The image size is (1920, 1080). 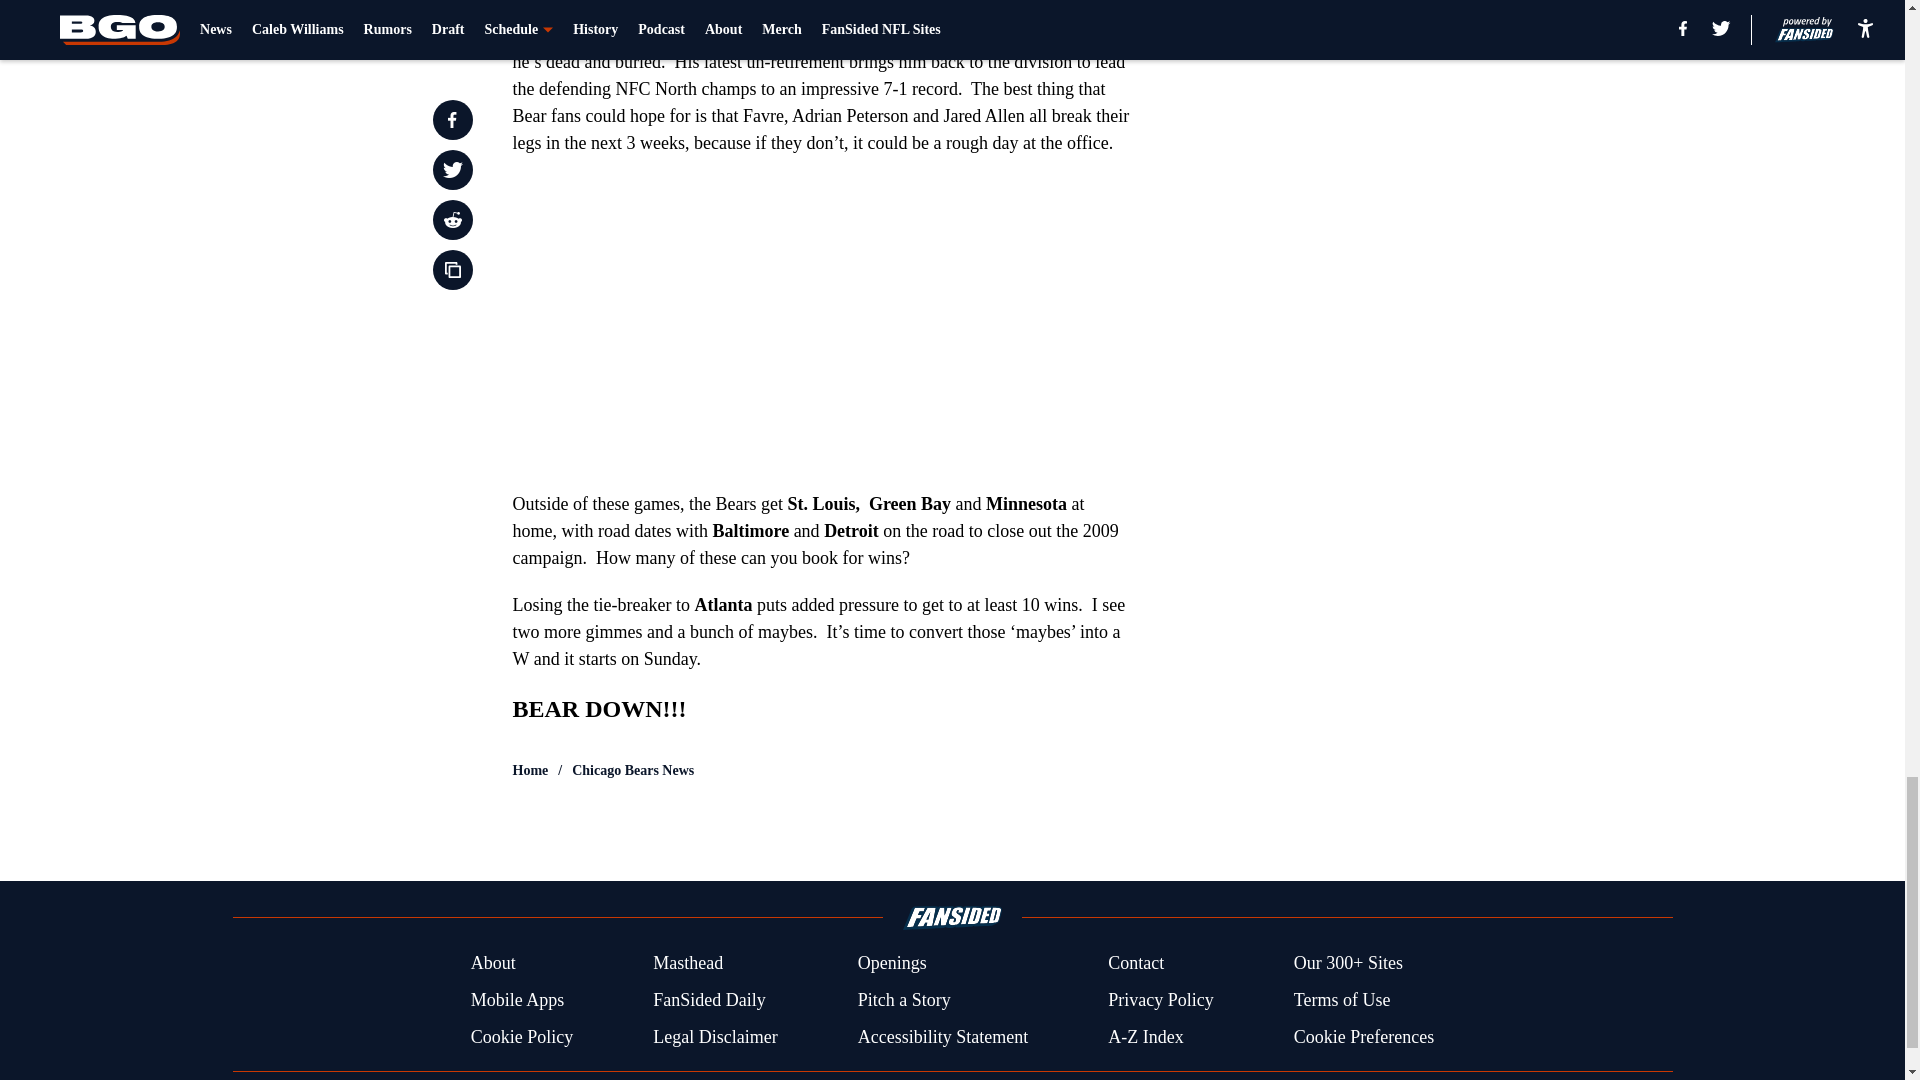 What do you see at coordinates (522, 1036) in the screenshot?
I see `Cookie Policy` at bounding box center [522, 1036].